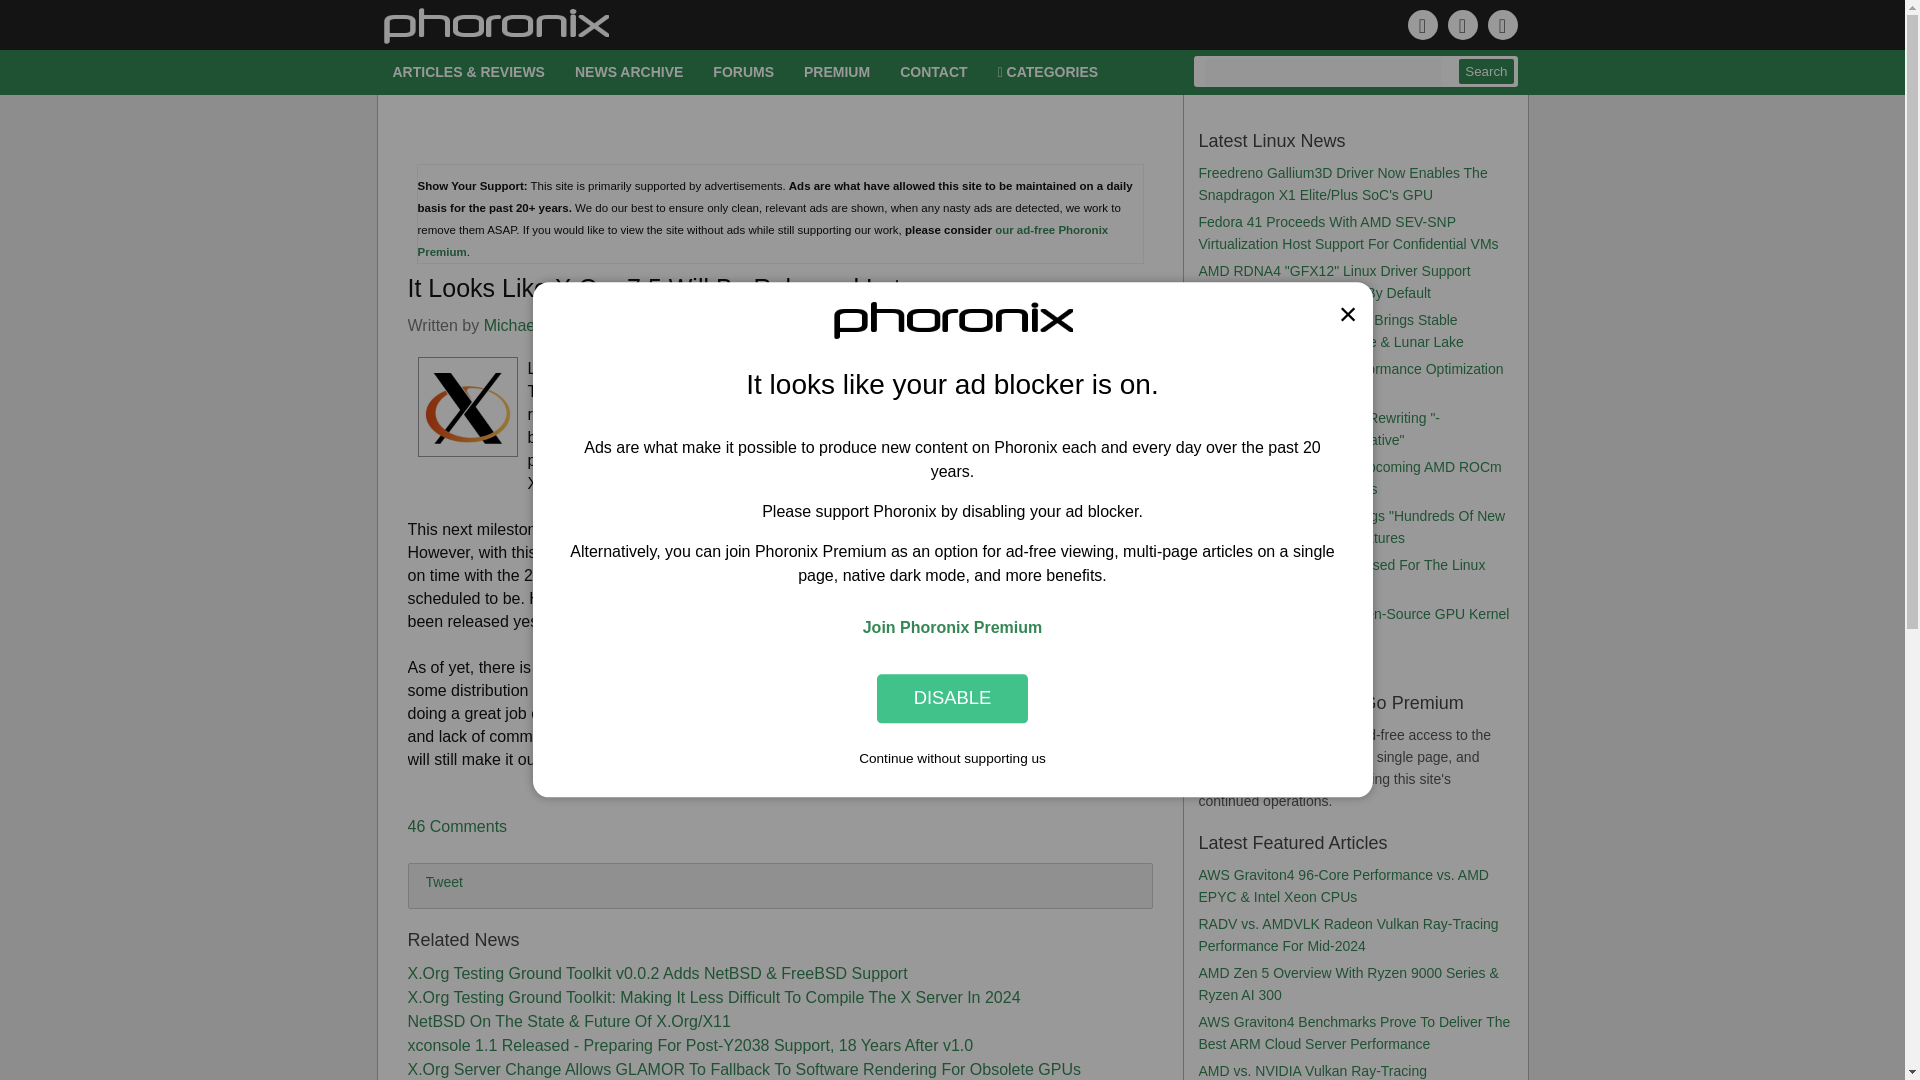 Image resolution: width=1920 pixels, height=1080 pixels. Describe the element at coordinates (444, 881) in the screenshot. I see `Tweet` at that location.